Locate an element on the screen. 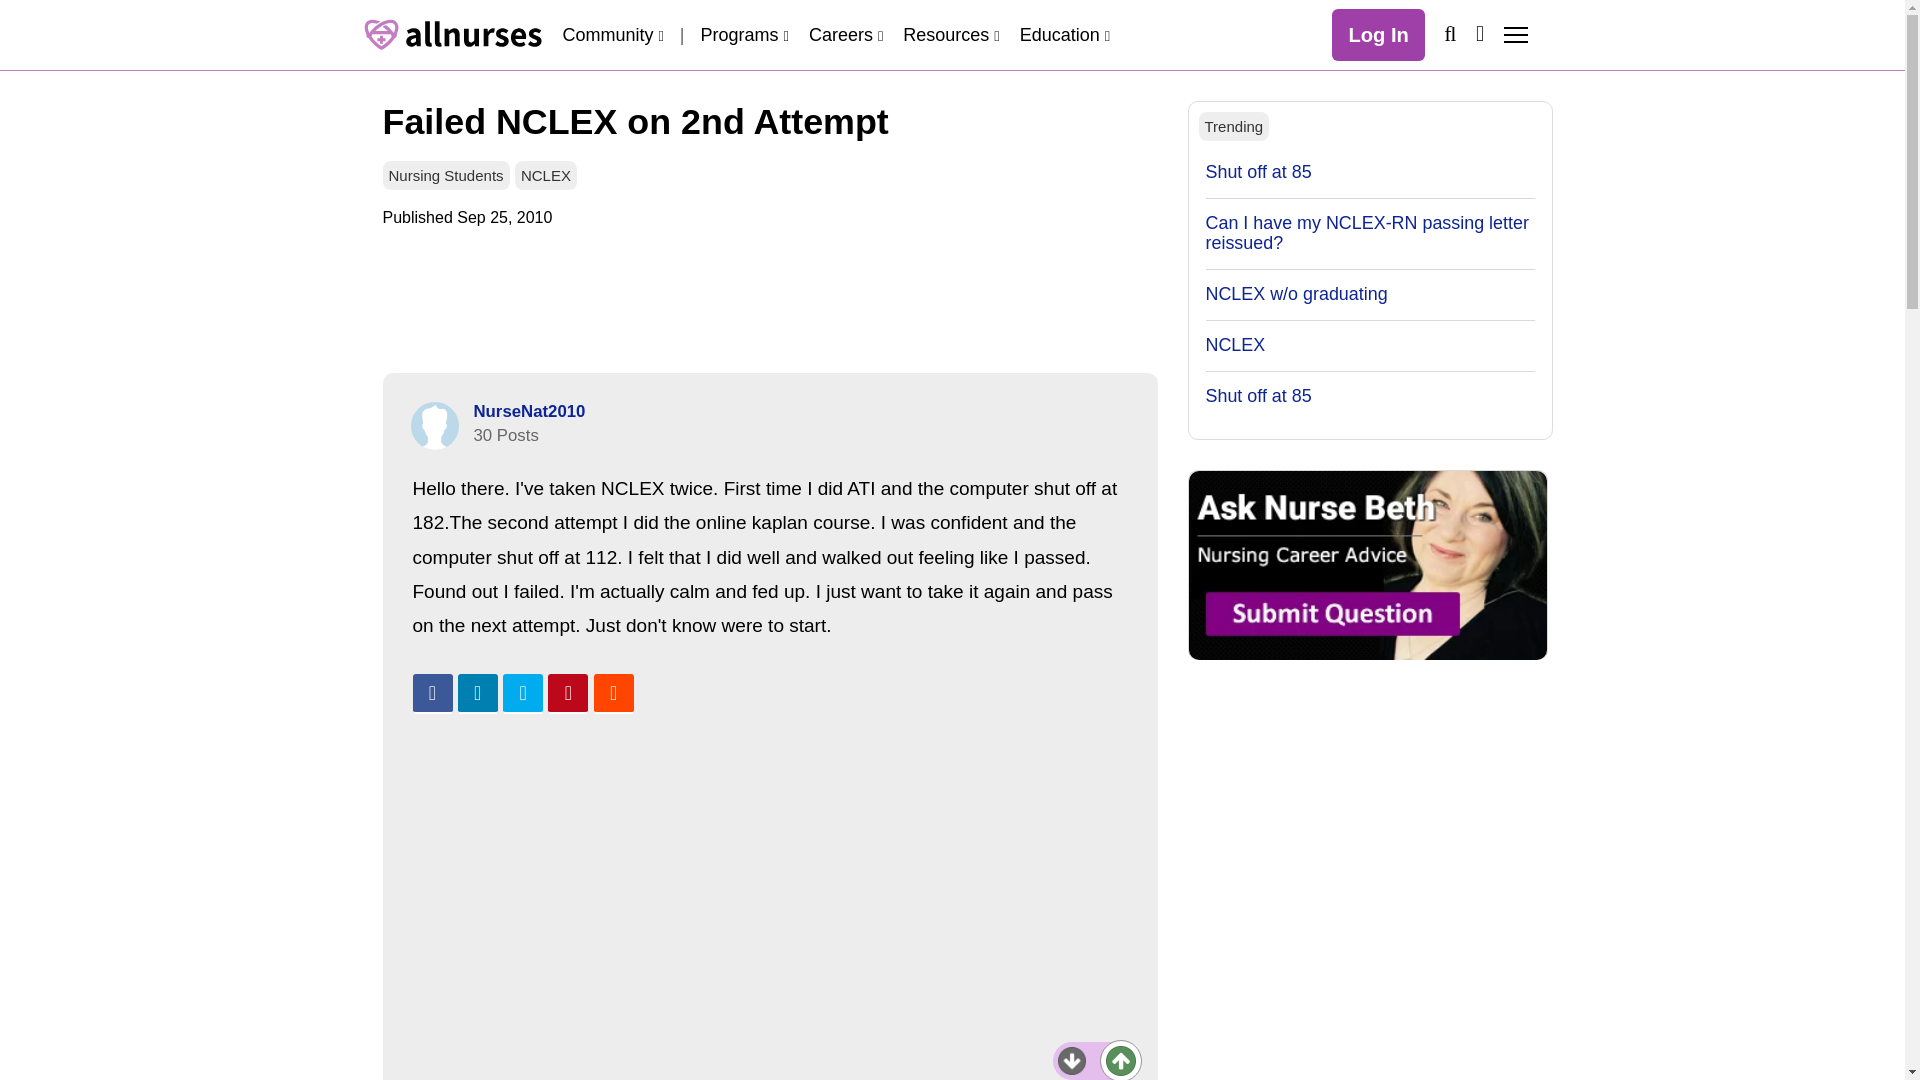 This screenshot has height=1080, width=1920. Share on Reddit is located at coordinates (613, 693).